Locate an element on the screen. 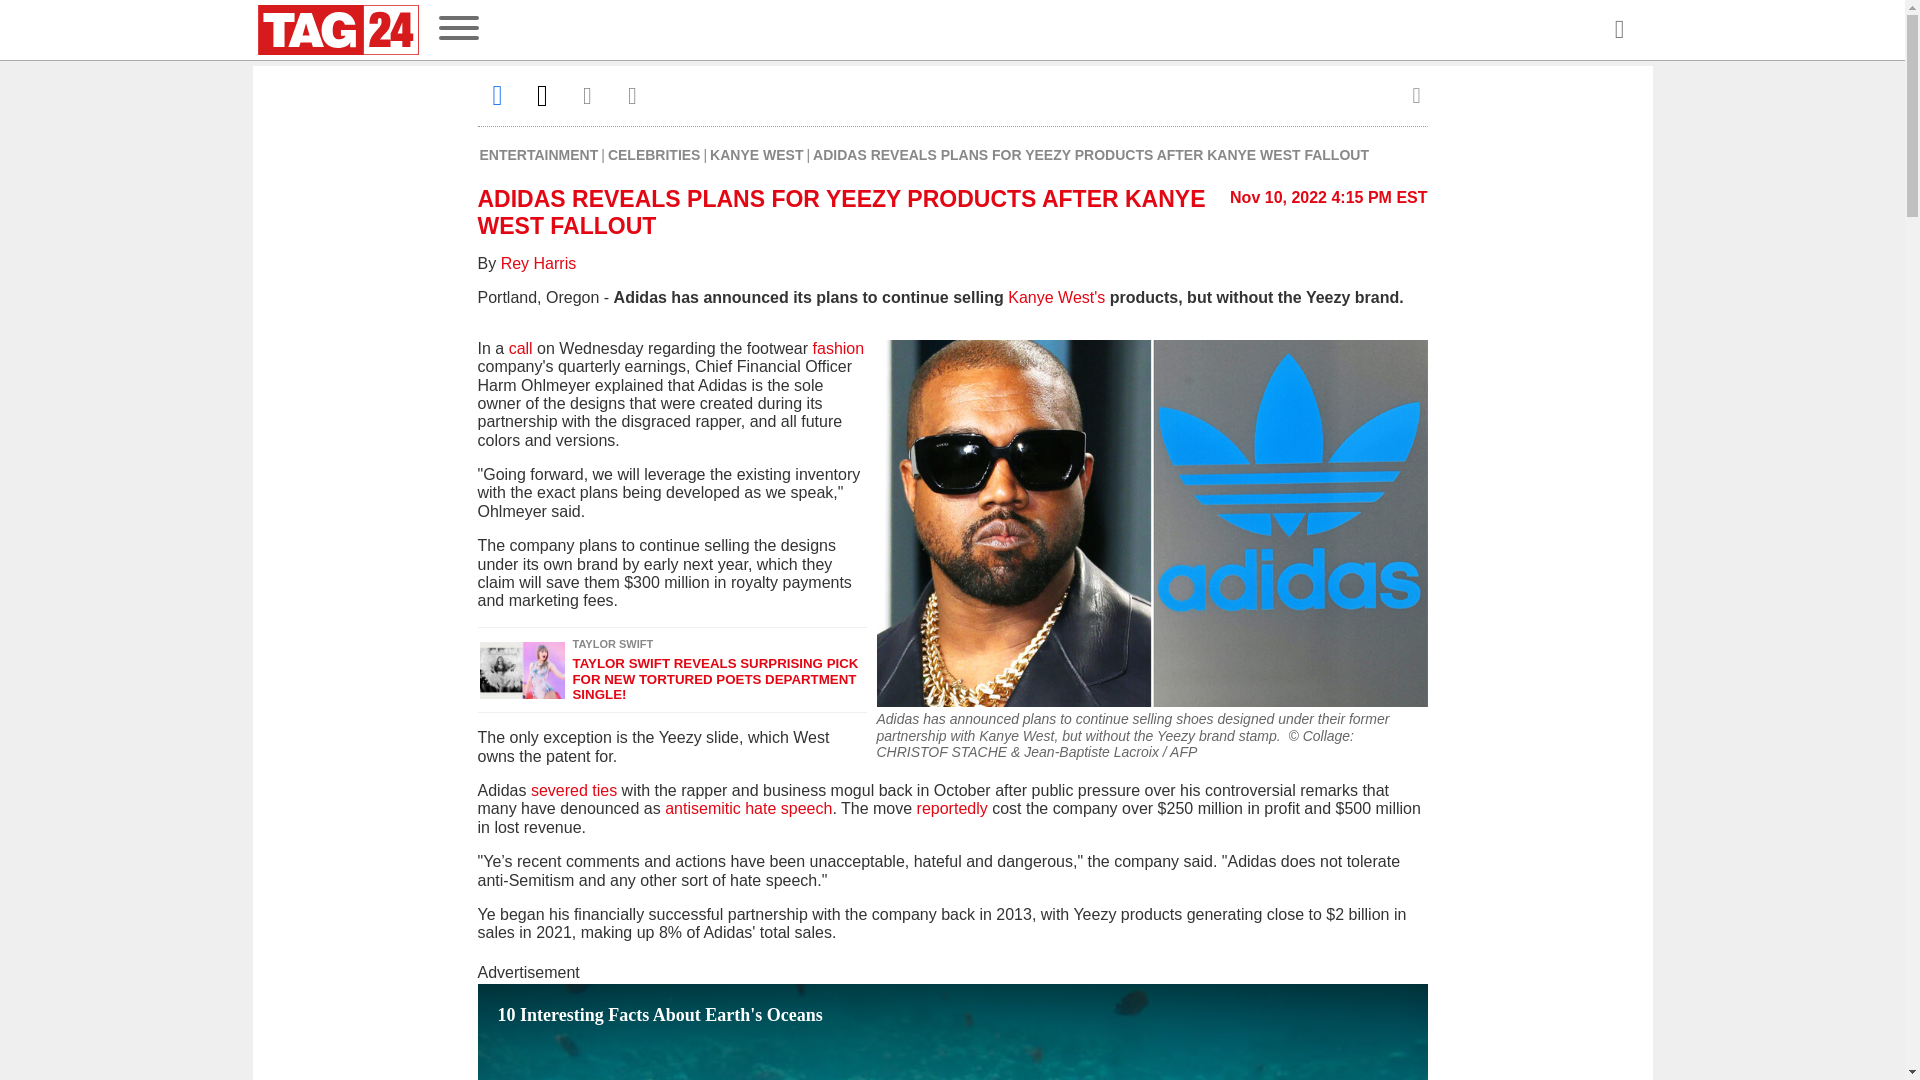 This screenshot has width=1920, height=1080. fashion is located at coordinates (838, 348).